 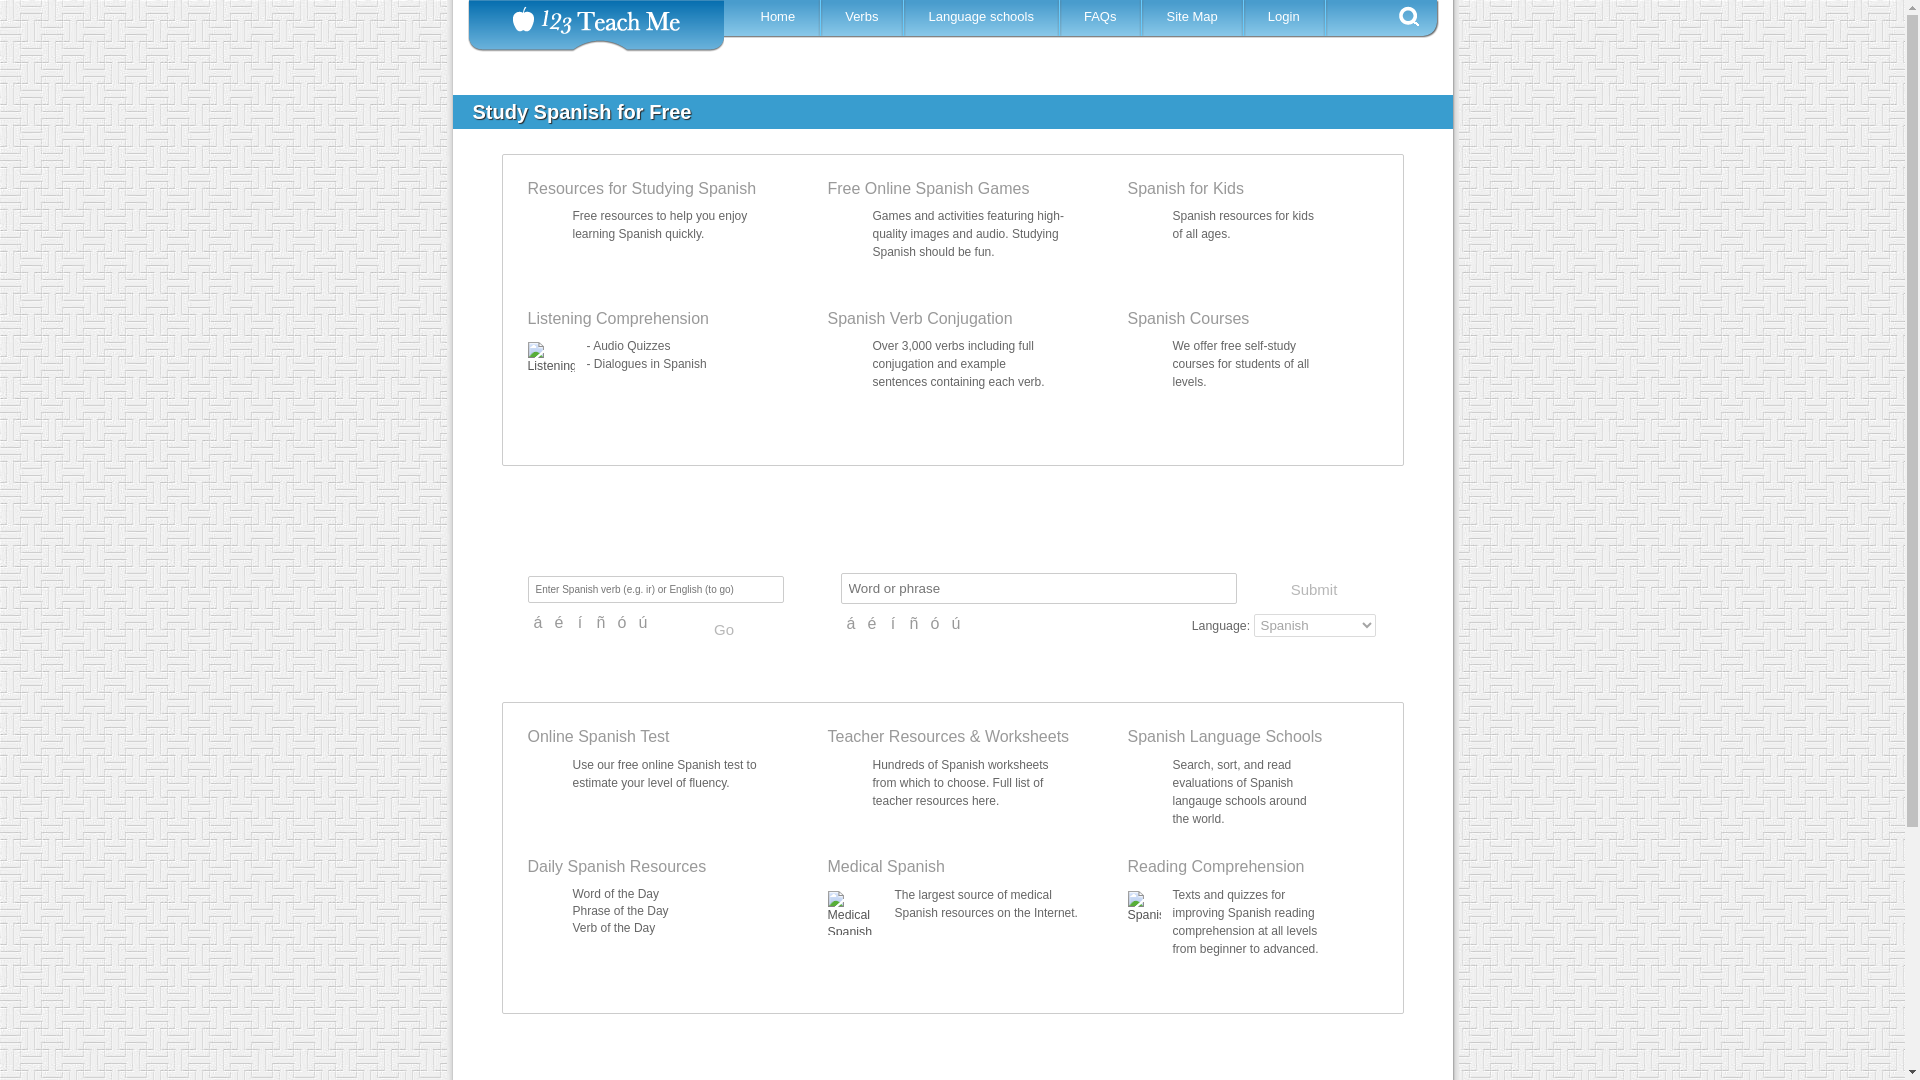 What do you see at coordinates (724, 630) in the screenshot?
I see `Go` at bounding box center [724, 630].